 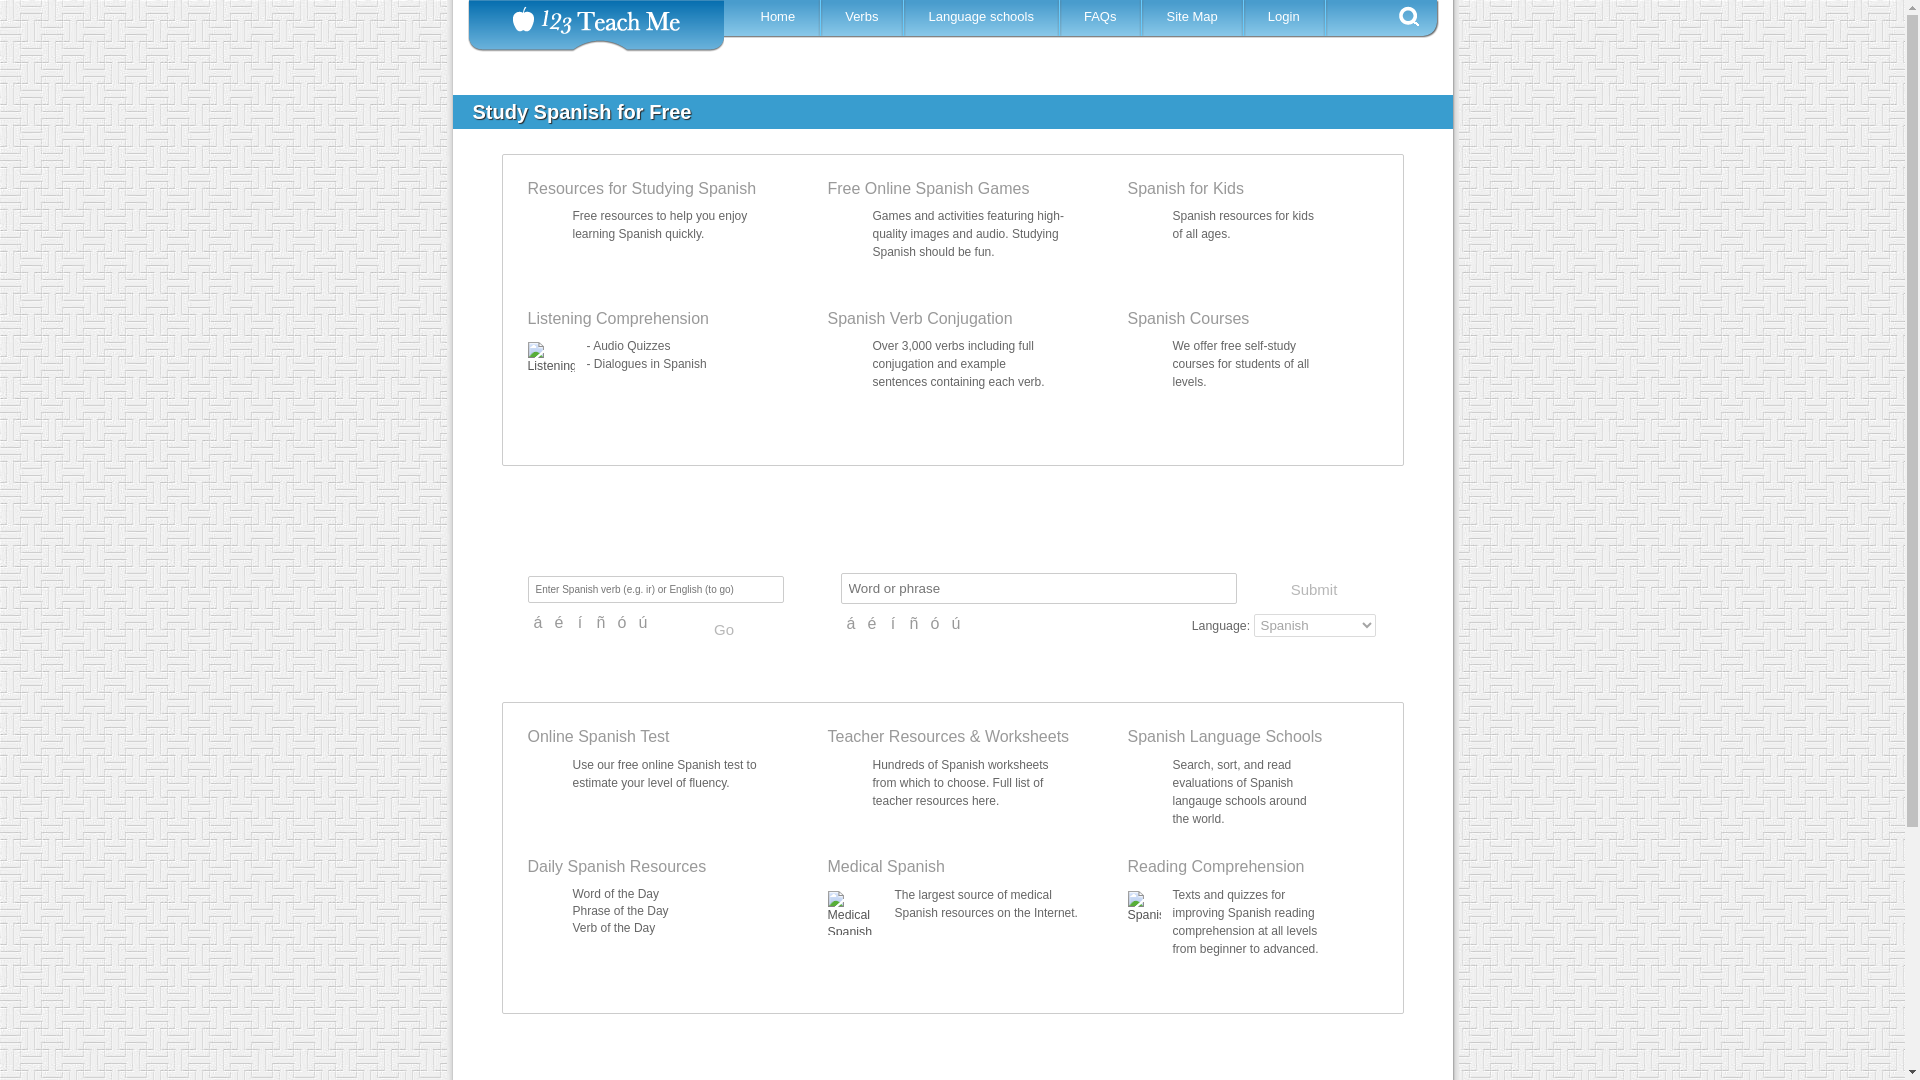 What do you see at coordinates (724, 630) in the screenshot?
I see `Go` at bounding box center [724, 630].